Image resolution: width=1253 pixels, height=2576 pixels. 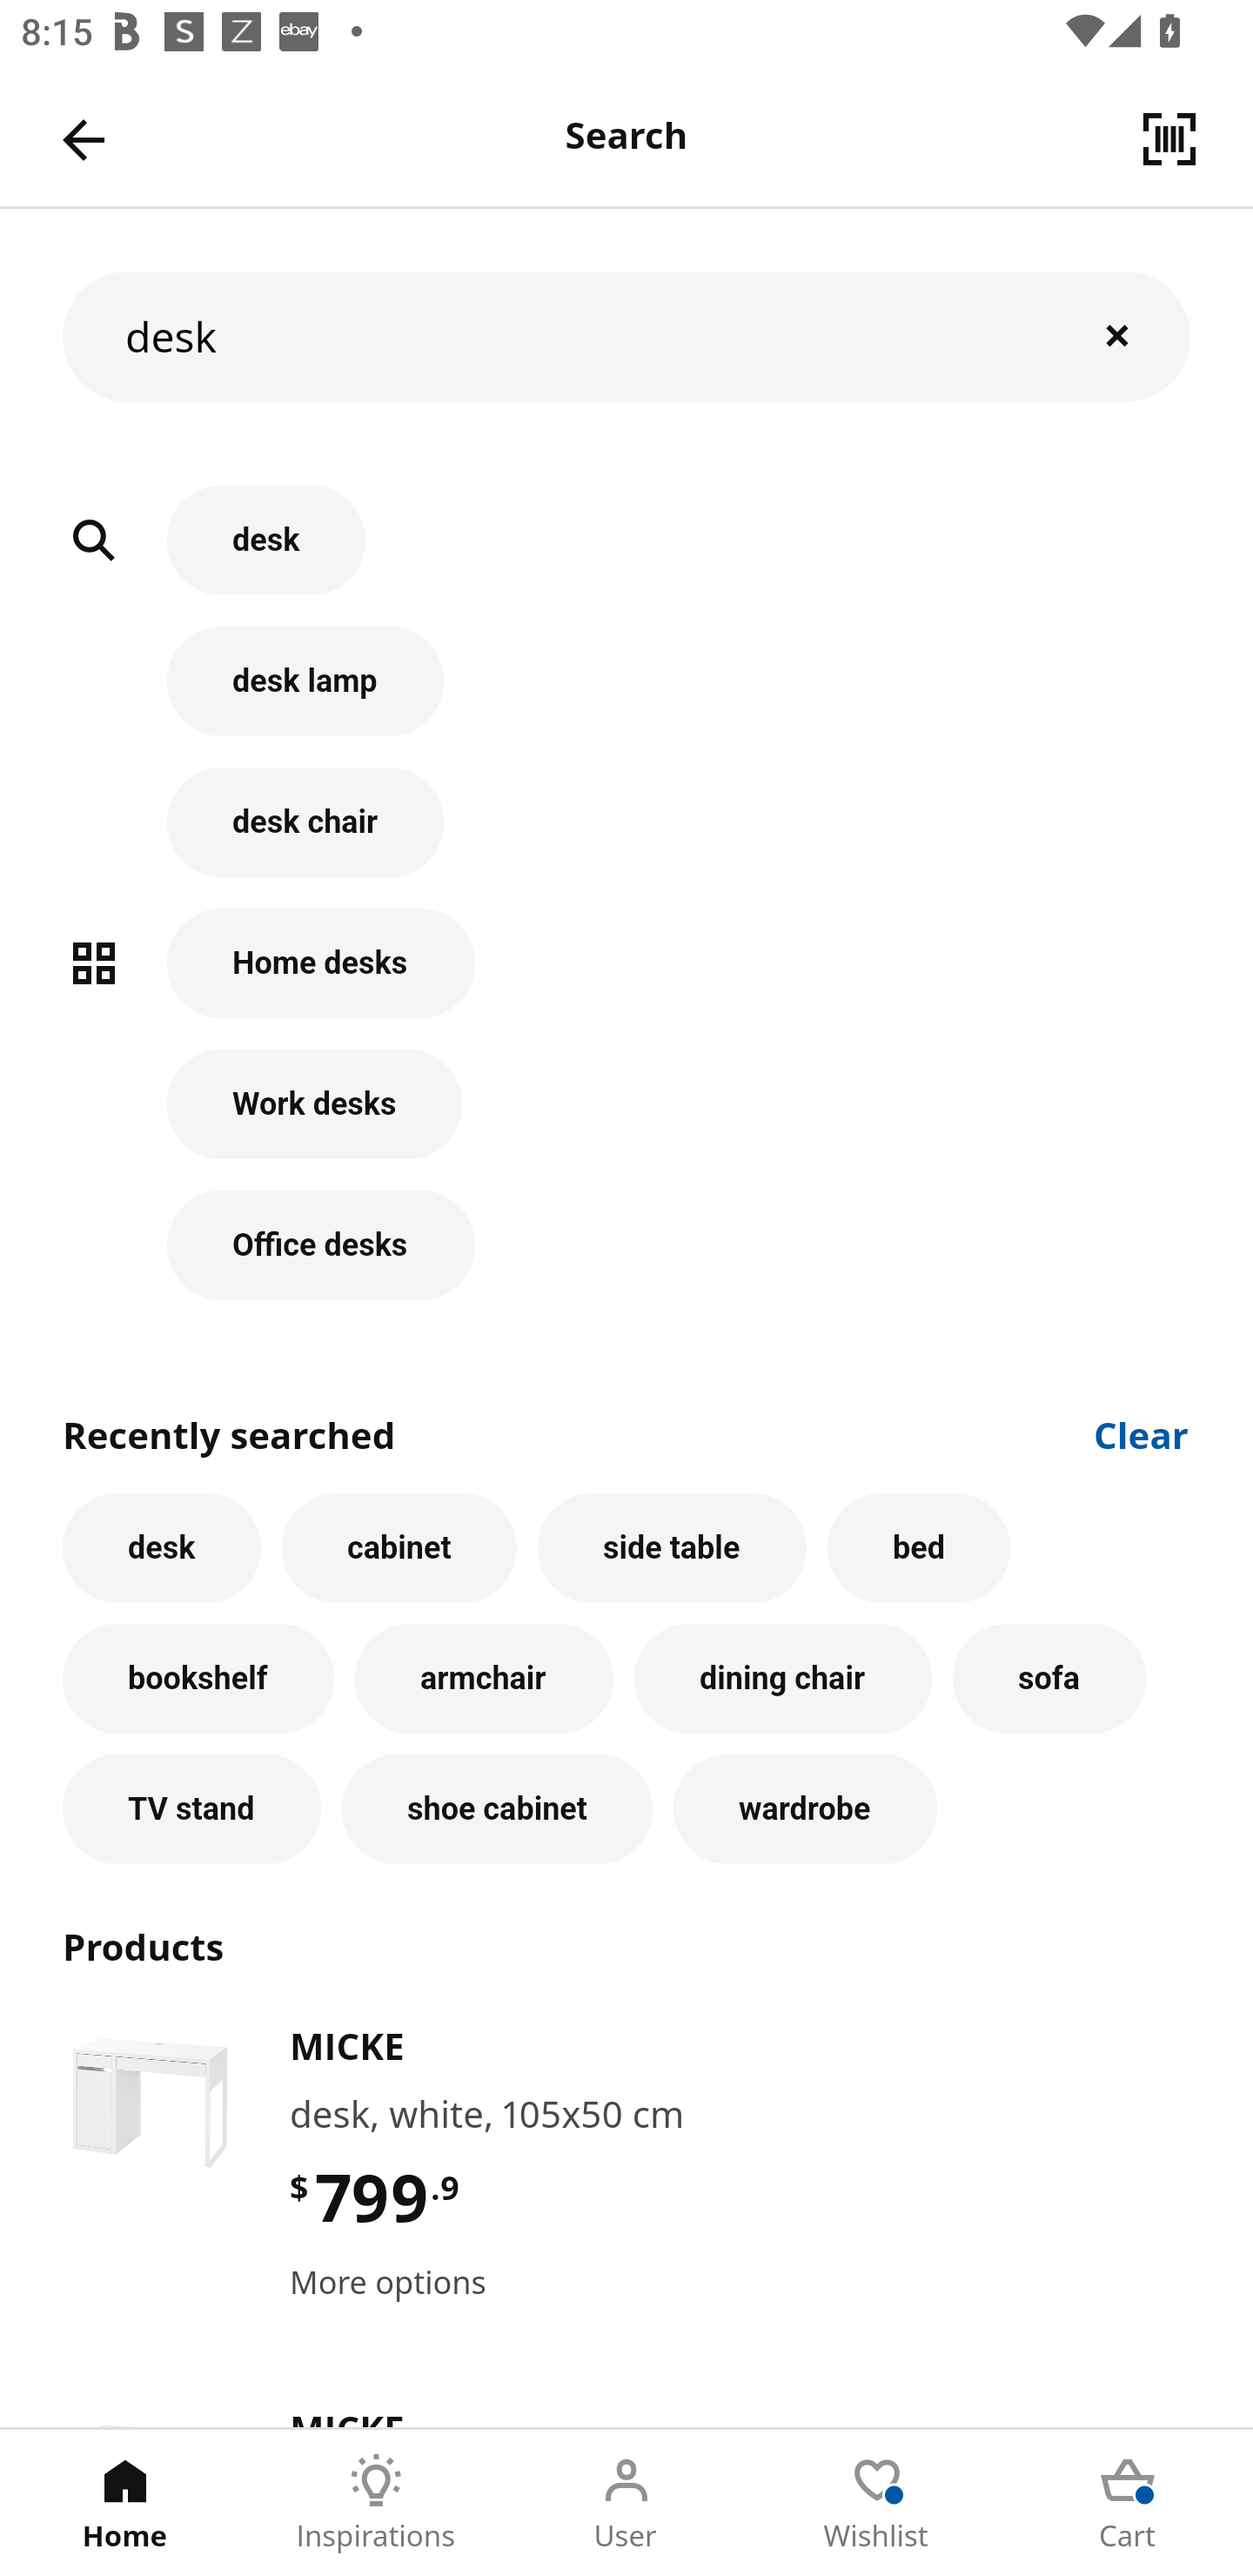 What do you see at coordinates (626, 1244) in the screenshot?
I see `Office desks` at bounding box center [626, 1244].